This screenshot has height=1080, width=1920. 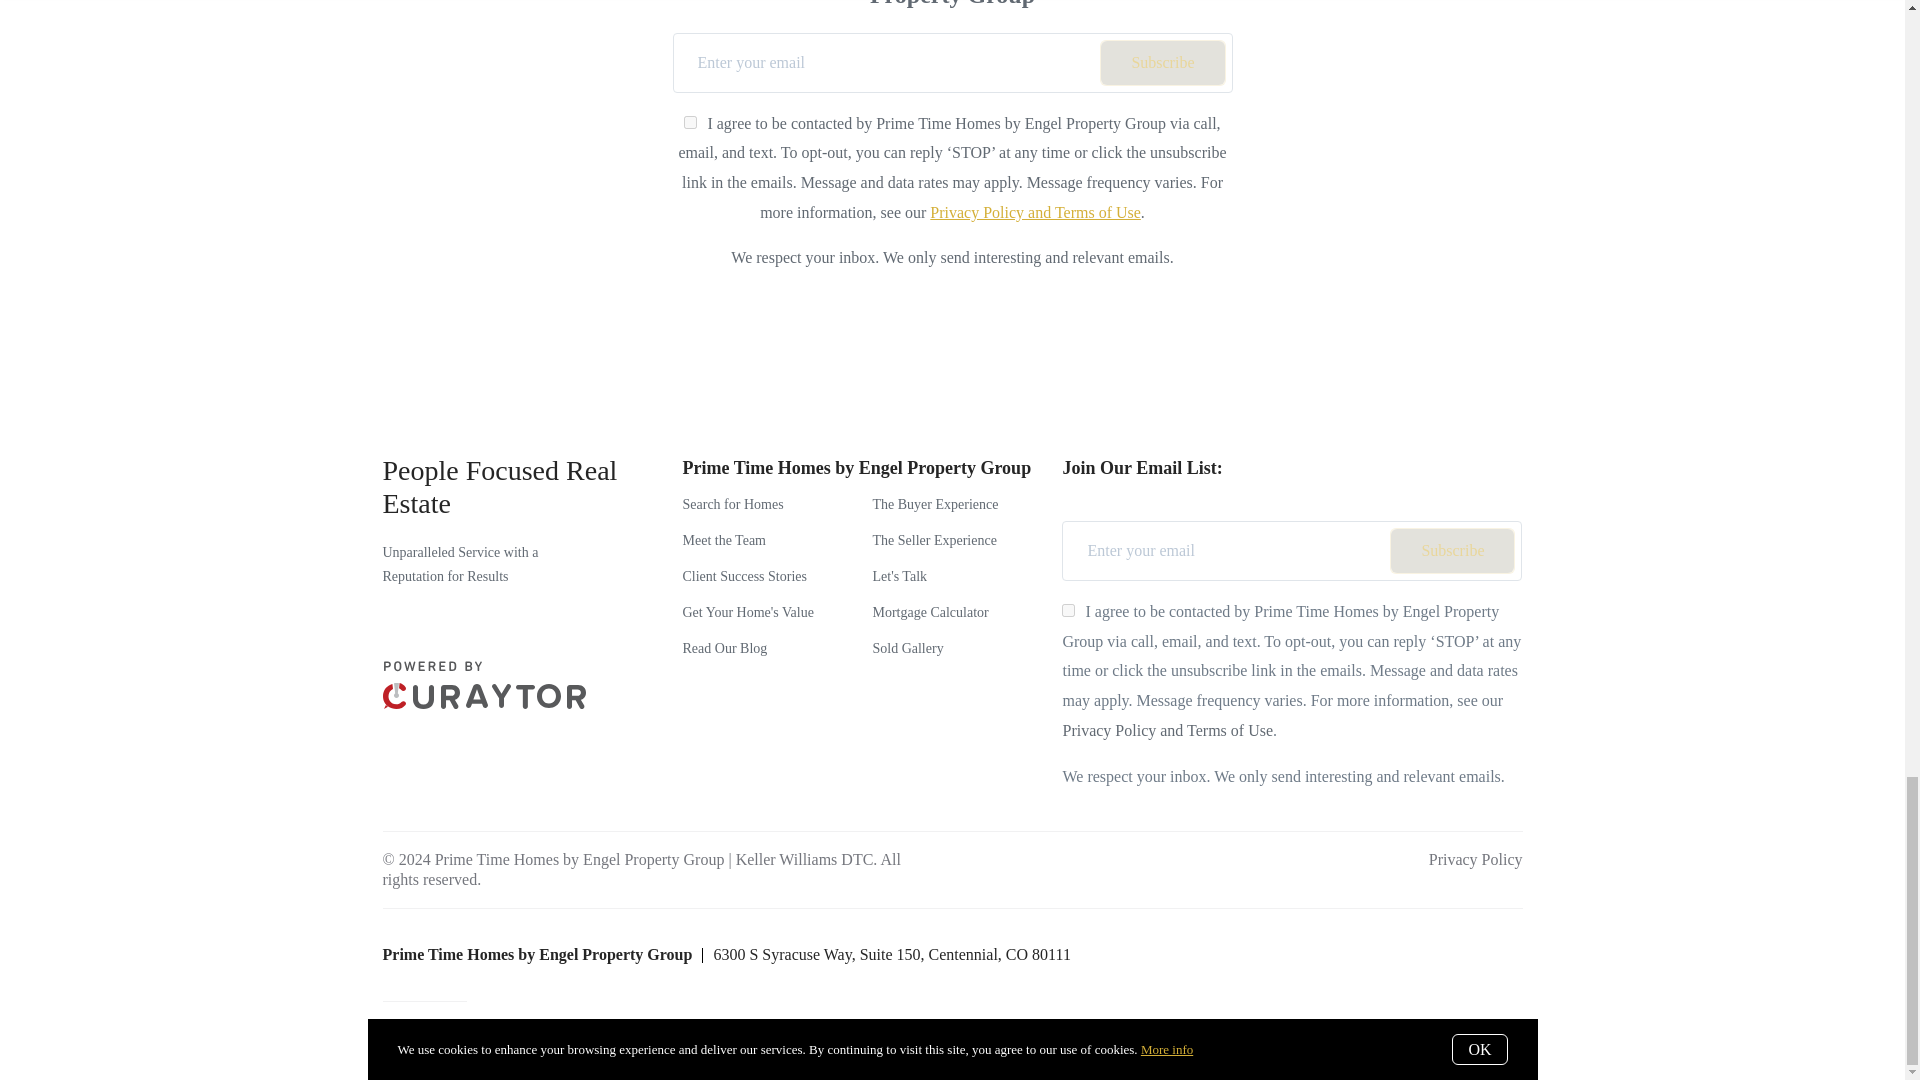 What do you see at coordinates (690, 122) in the screenshot?
I see `on` at bounding box center [690, 122].